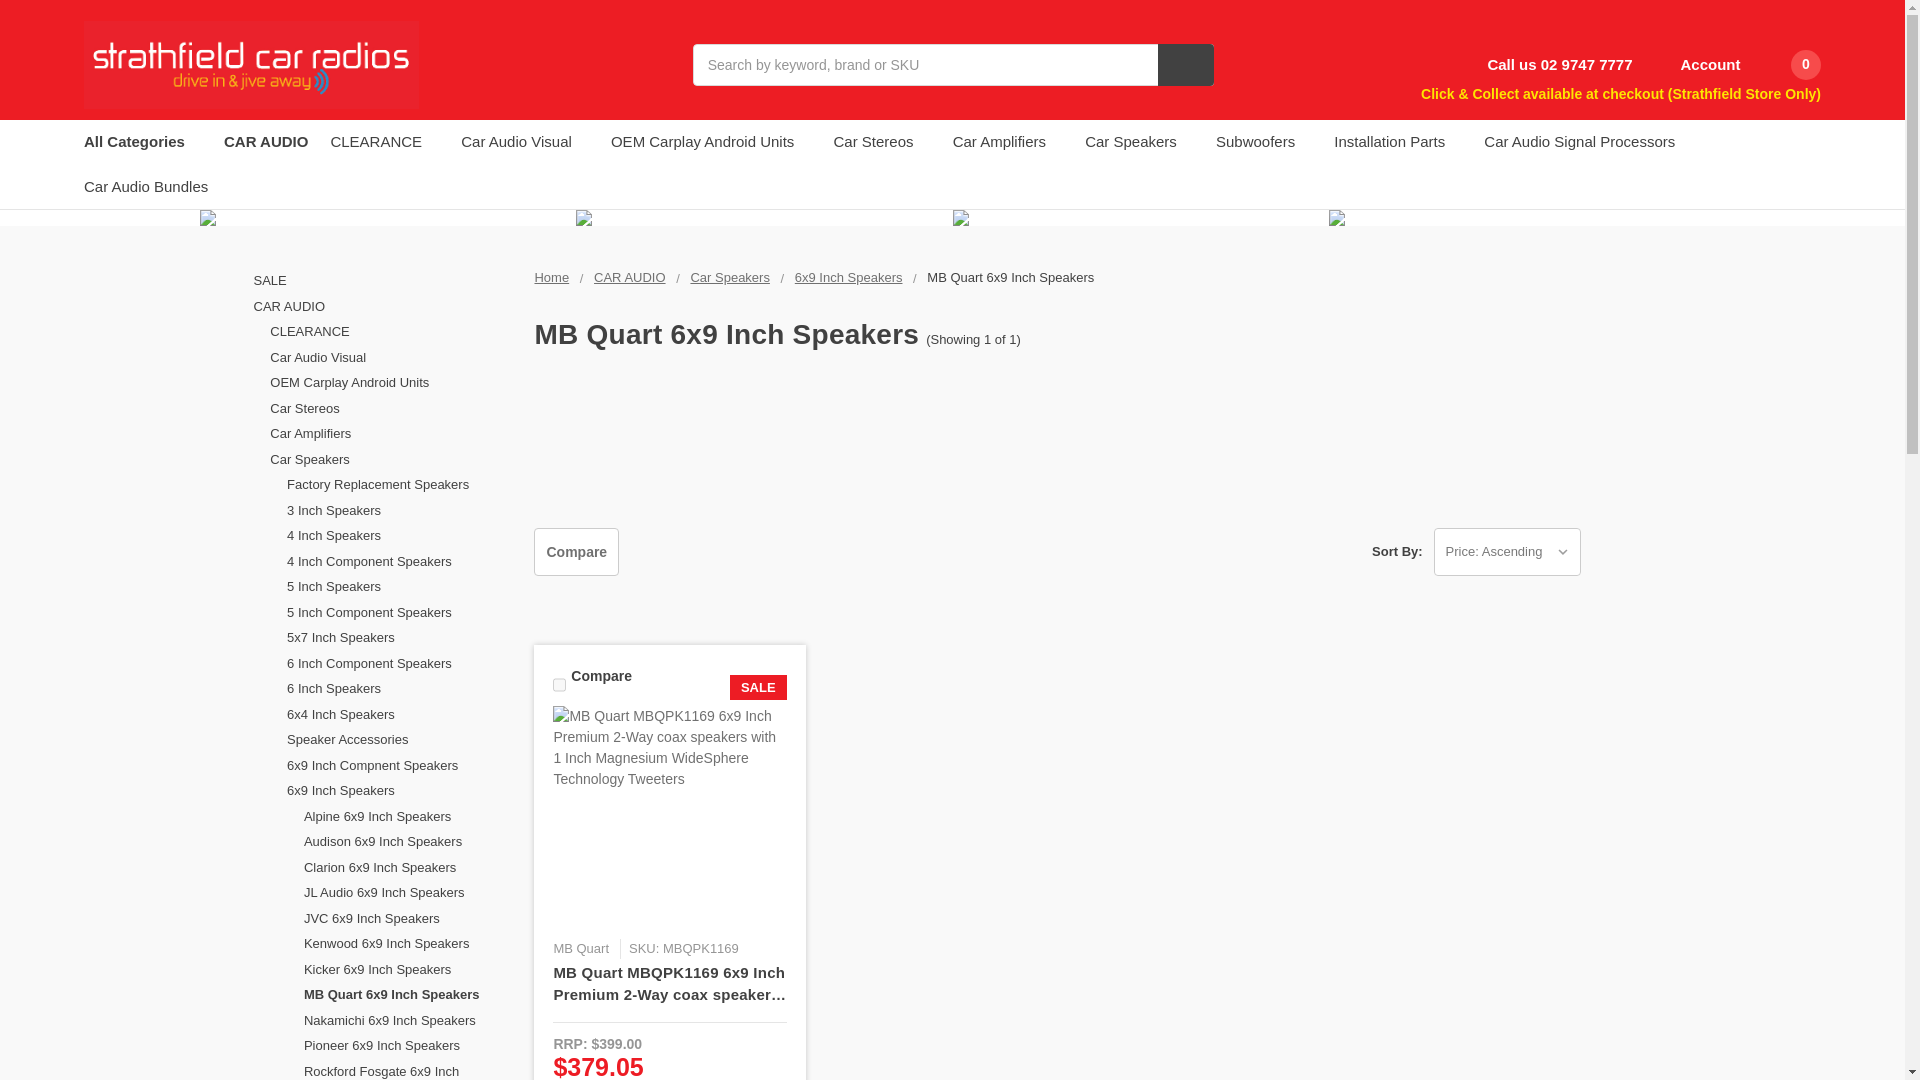 This screenshot has height=1080, width=1920. What do you see at coordinates (391, 383) in the screenshot?
I see `OEM Carplay Android Units` at bounding box center [391, 383].